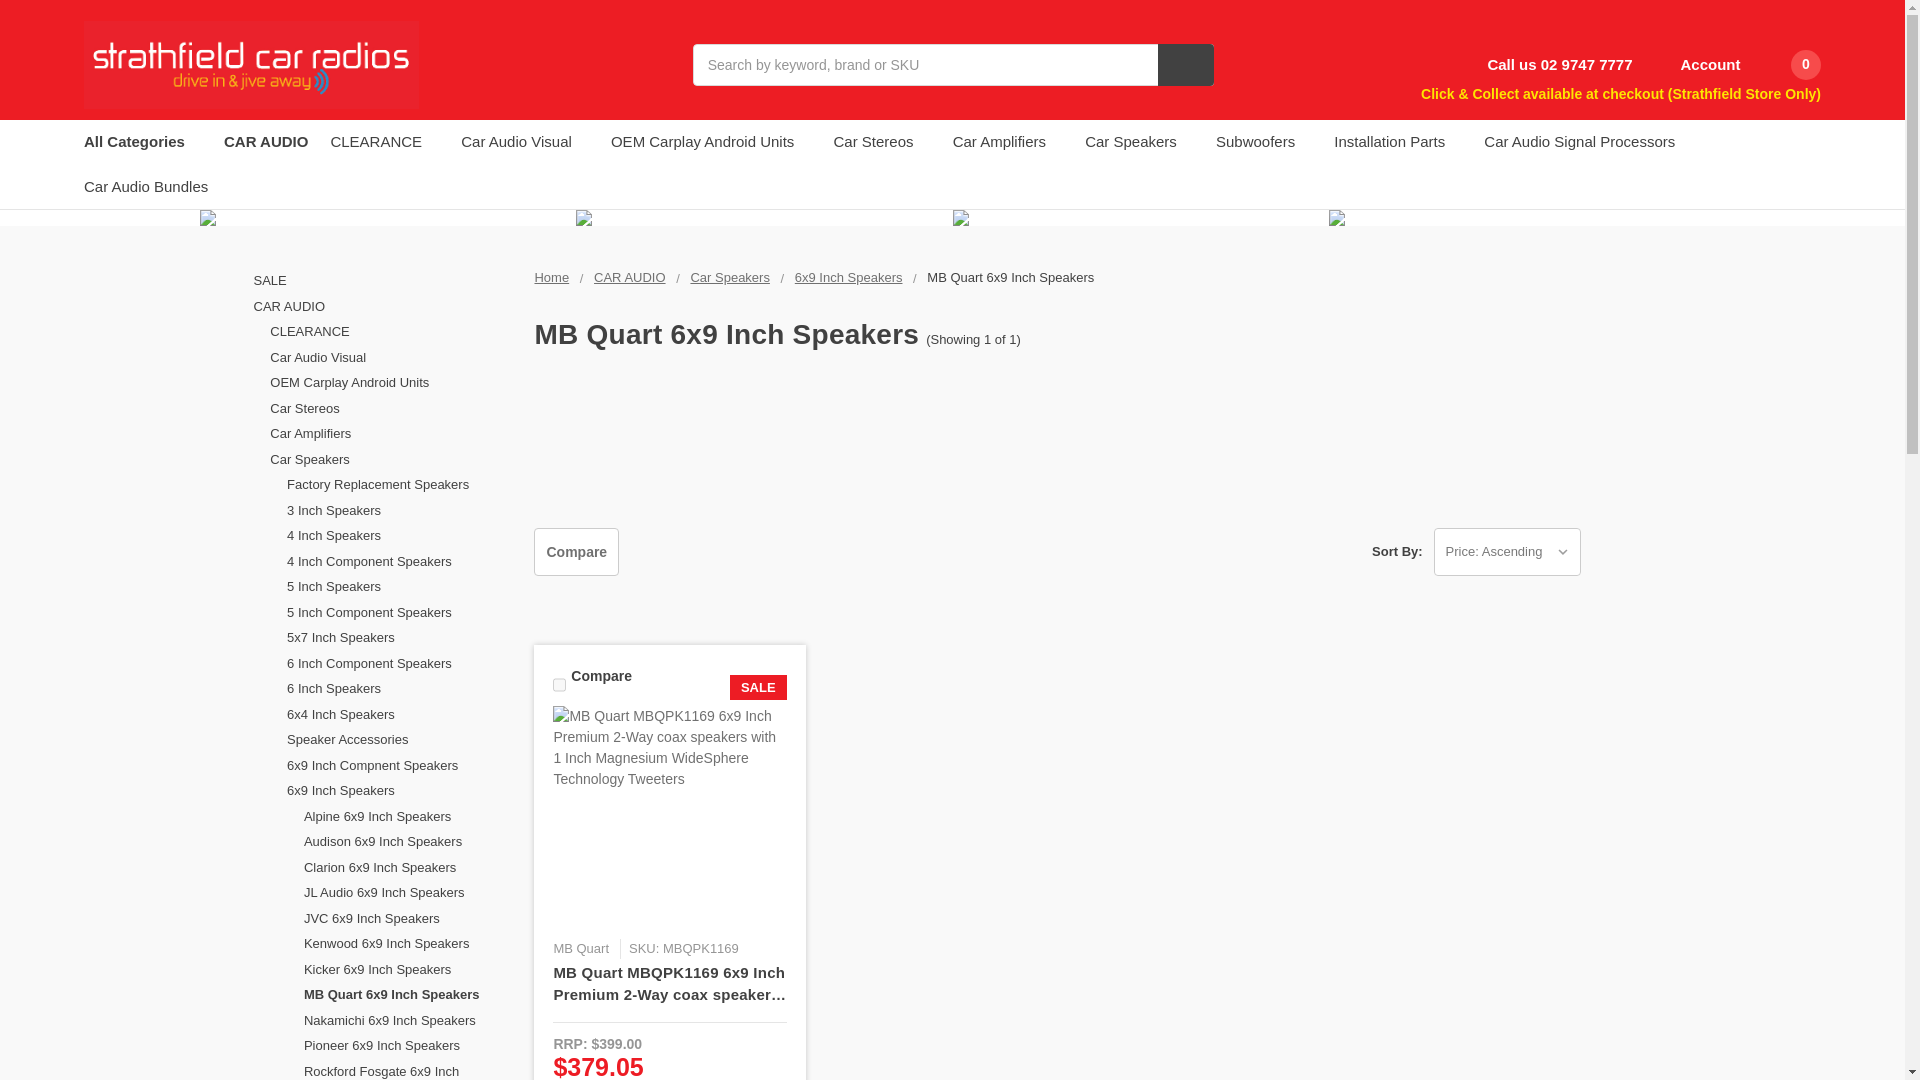 This screenshot has height=1080, width=1920. What do you see at coordinates (391, 383) in the screenshot?
I see `OEM Carplay Android Units` at bounding box center [391, 383].